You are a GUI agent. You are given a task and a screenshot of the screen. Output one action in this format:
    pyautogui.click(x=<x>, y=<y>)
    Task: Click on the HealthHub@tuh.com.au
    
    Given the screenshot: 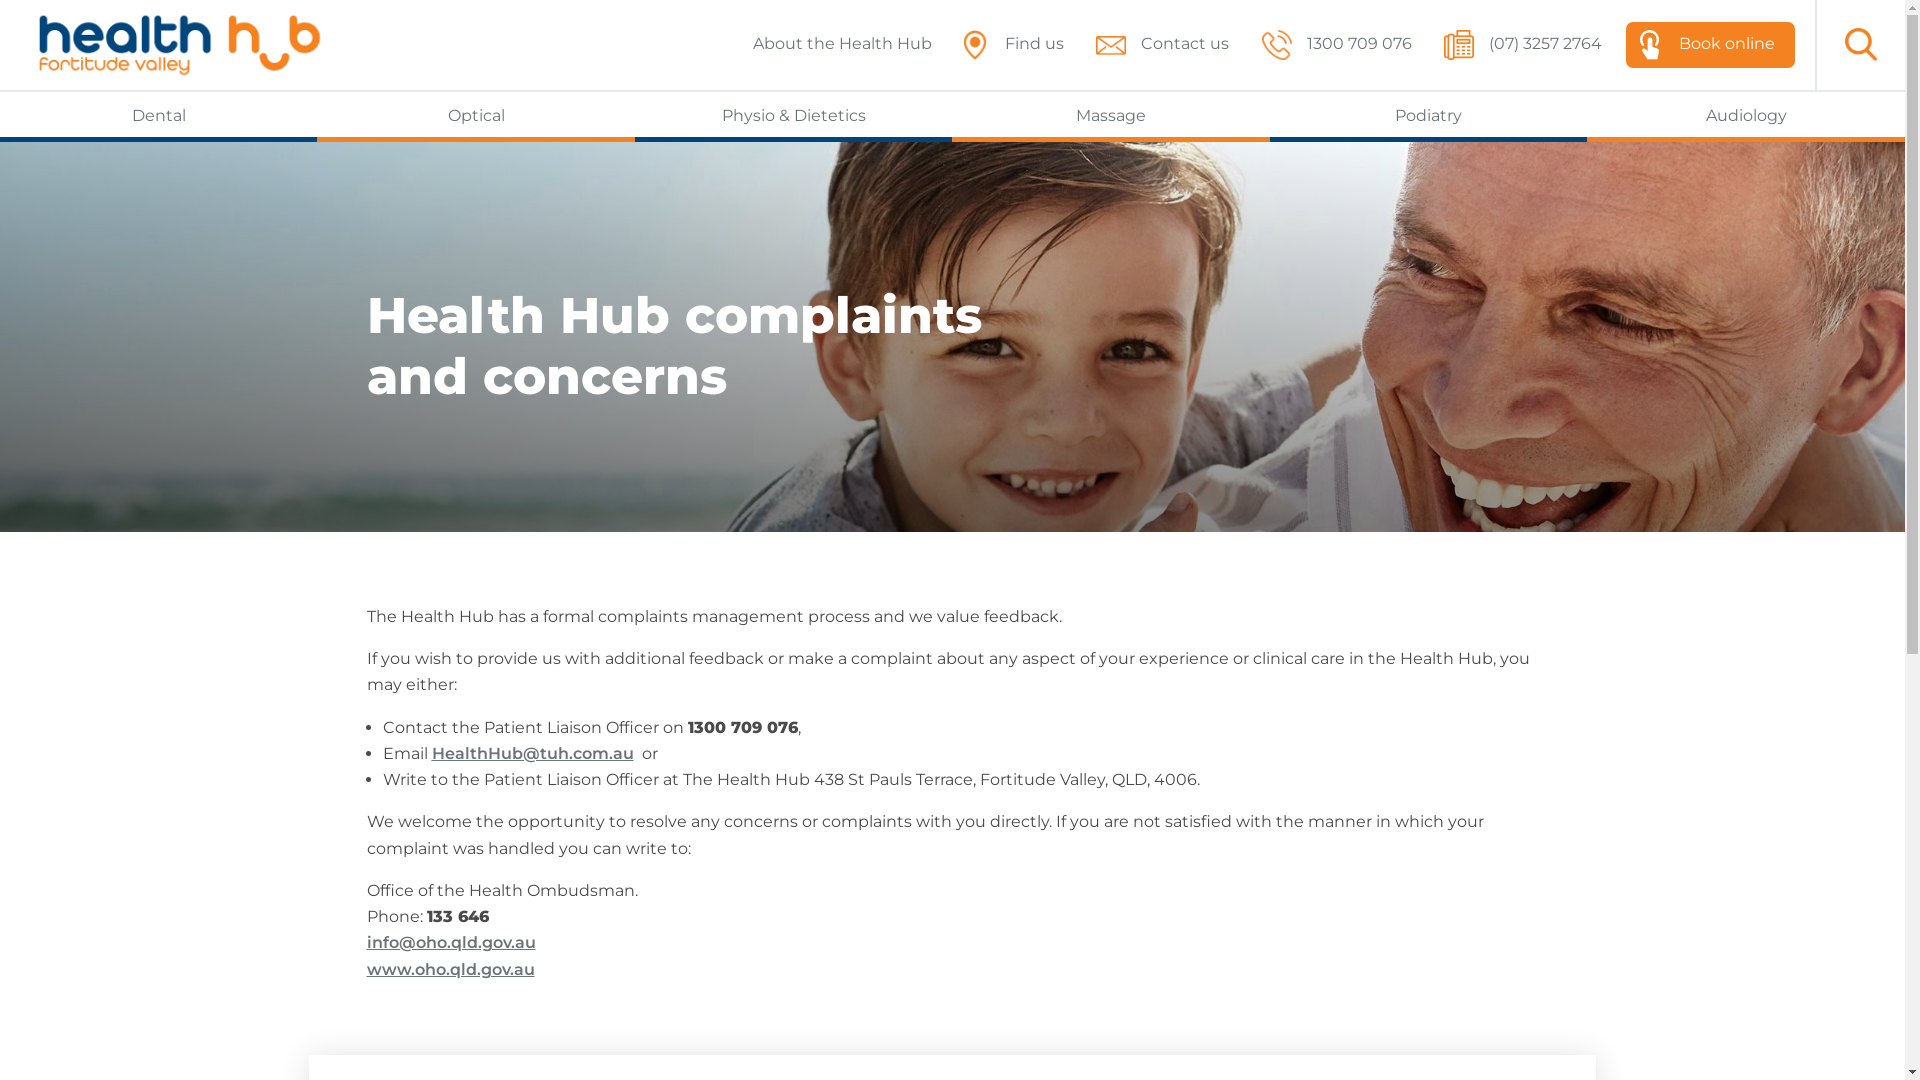 What is the action you would take?
    pyautogui.click(x=533, y=754)
    